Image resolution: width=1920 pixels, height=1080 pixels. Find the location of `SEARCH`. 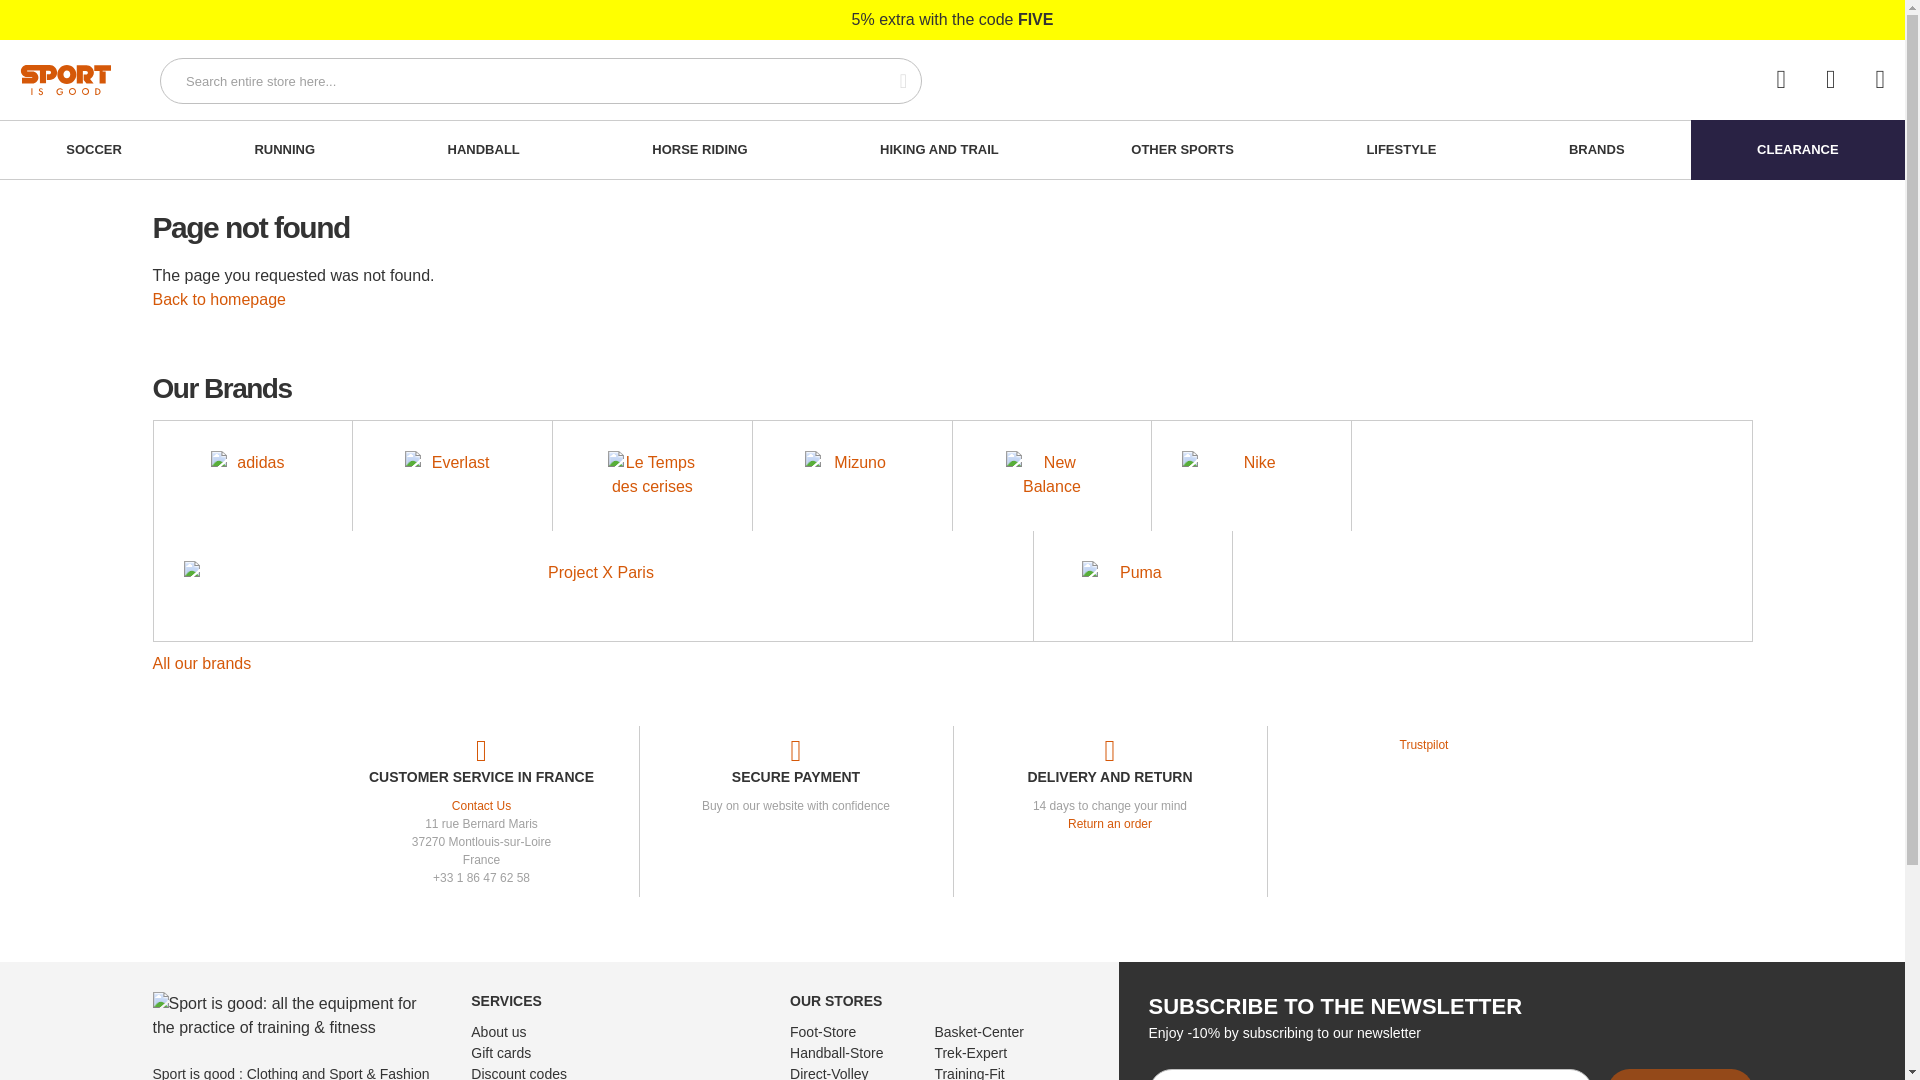

SEARCH is located at coordinates (892, 80).